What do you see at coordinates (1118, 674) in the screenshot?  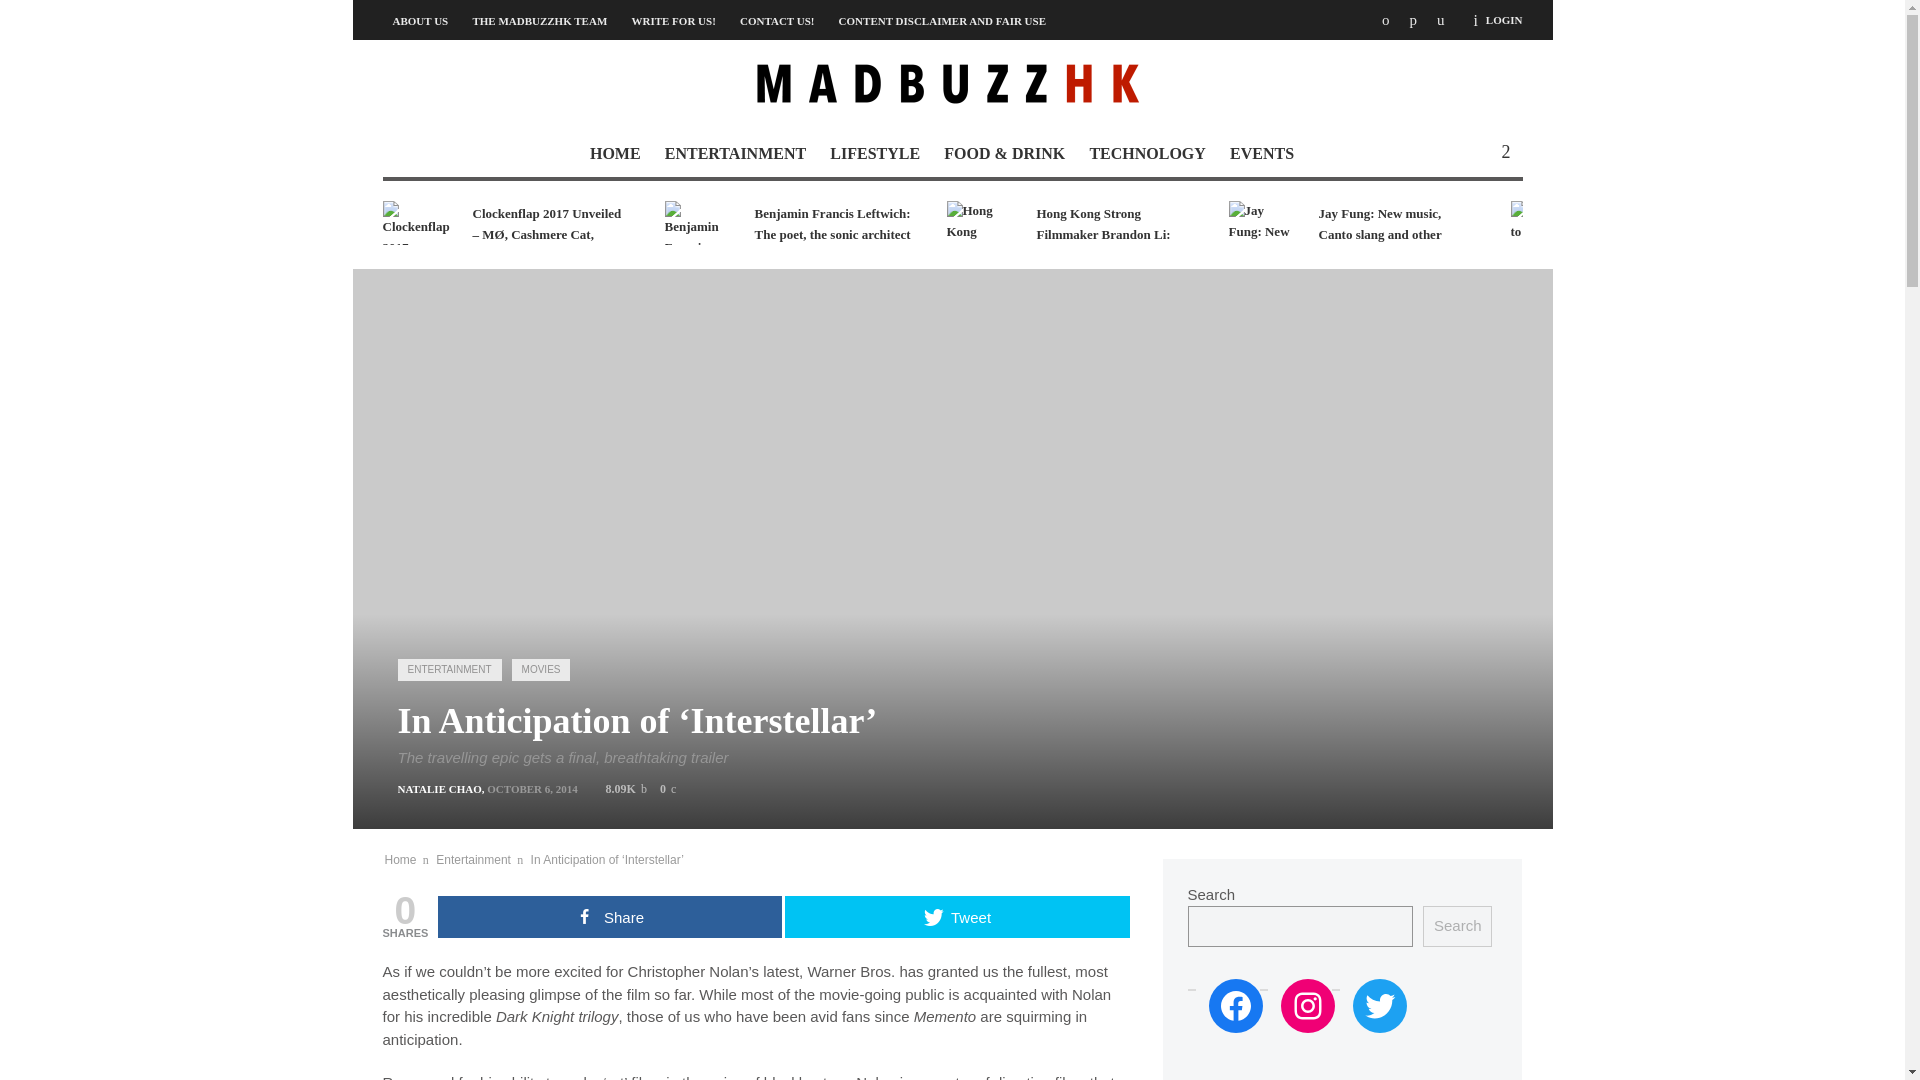 I see `Log In` at bounding box center [1118, 674].